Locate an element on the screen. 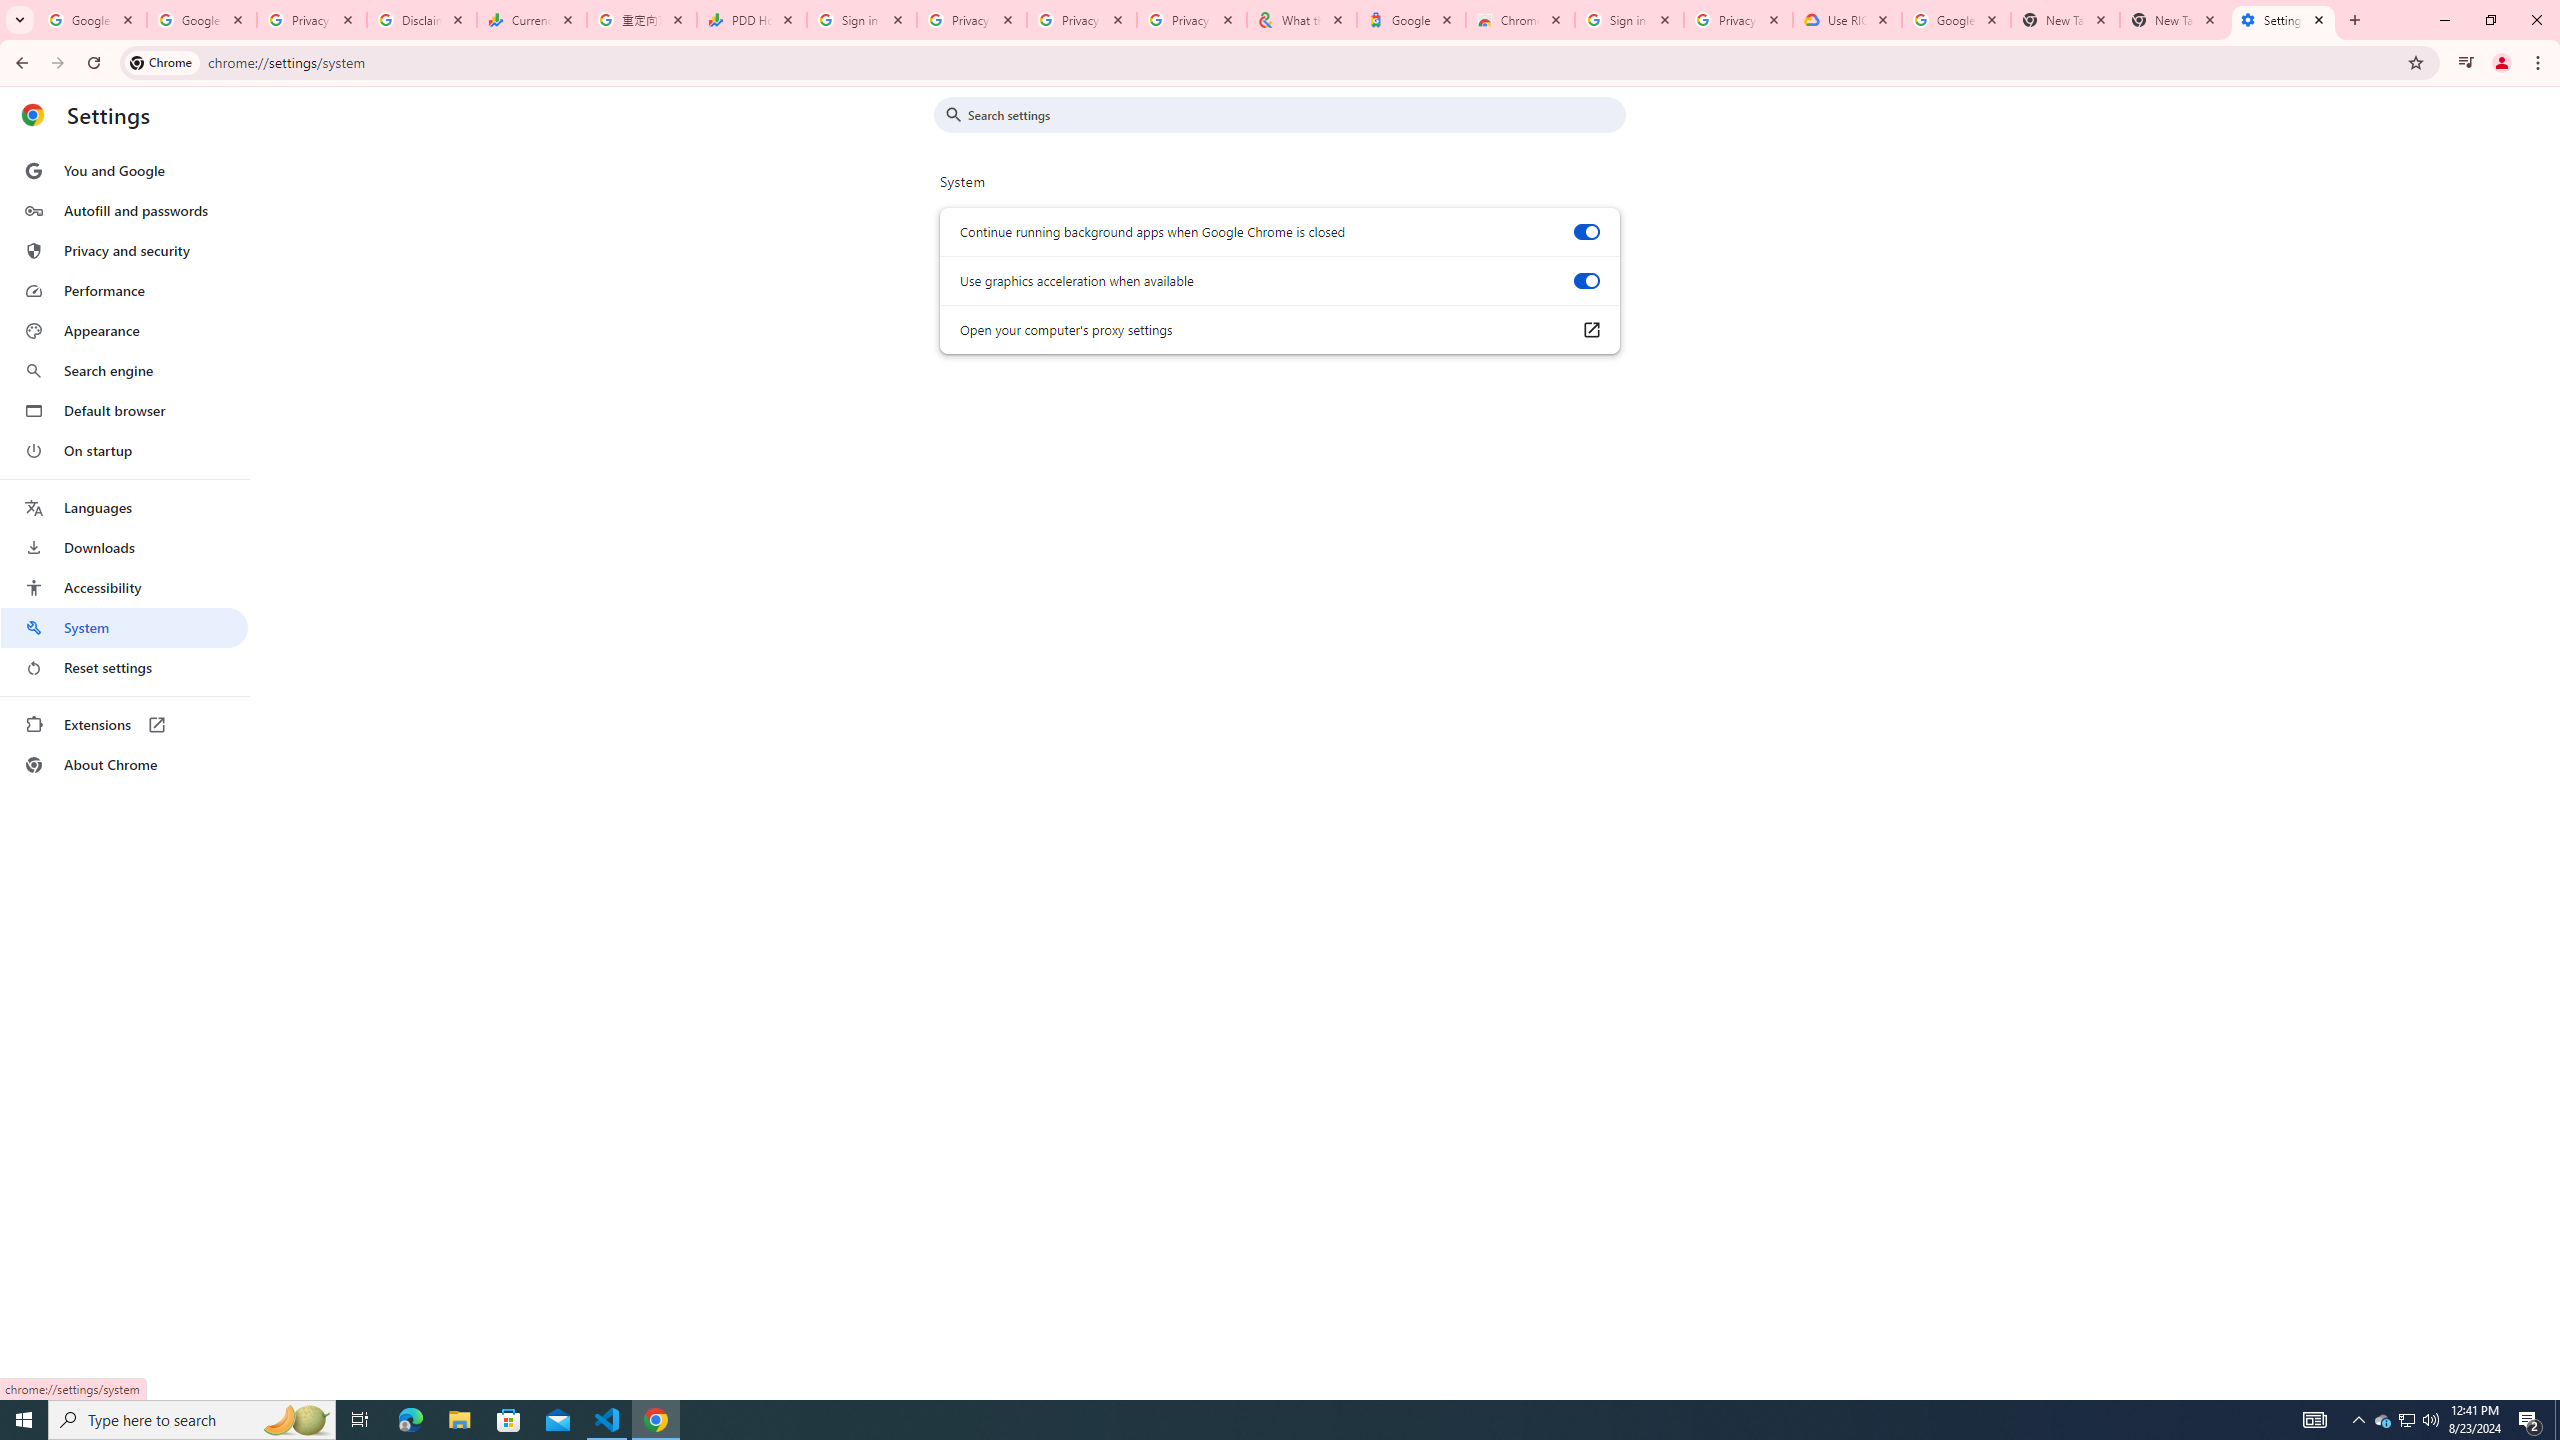 The width and height of the screenshot is (2560, 1440). Google is located at coordinates (1412, 20).